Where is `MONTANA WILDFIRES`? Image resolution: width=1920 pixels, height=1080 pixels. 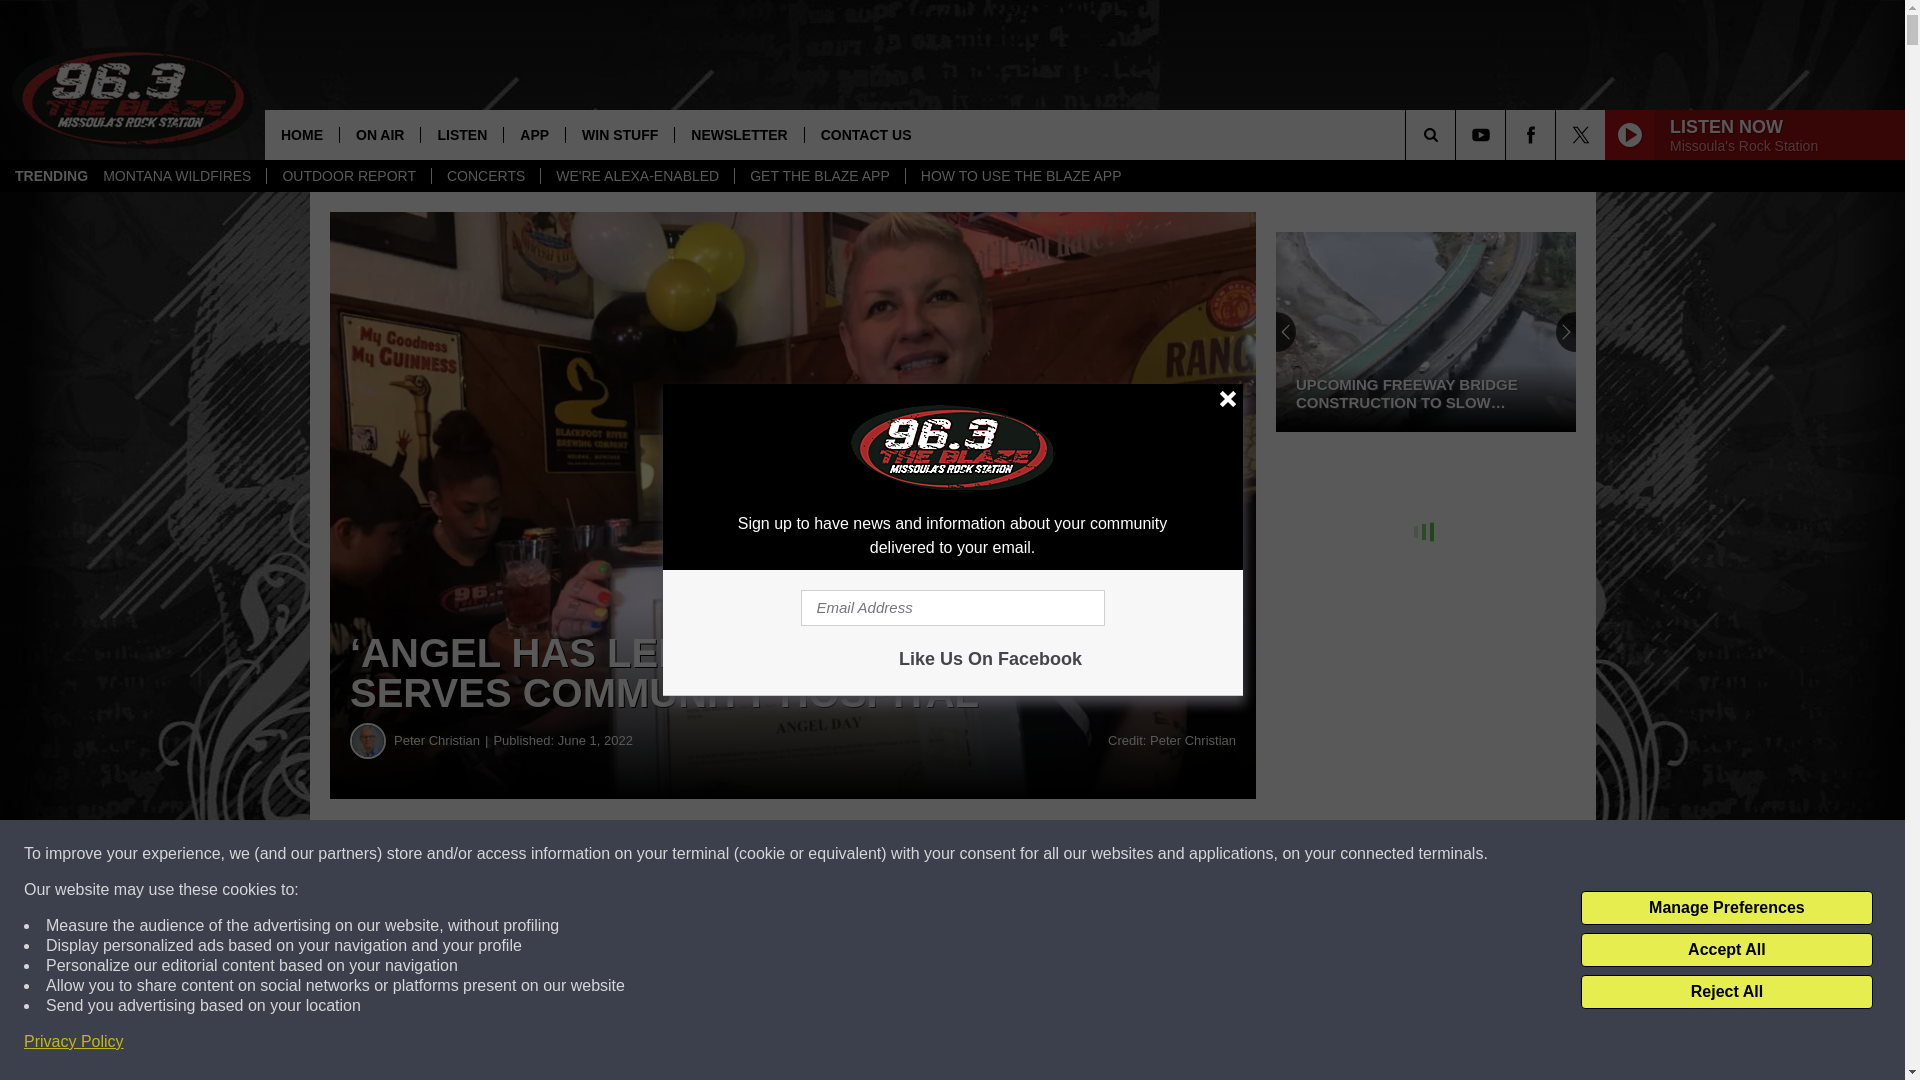 MONTANA WILDFIRES is located at coordinates (177, 176).